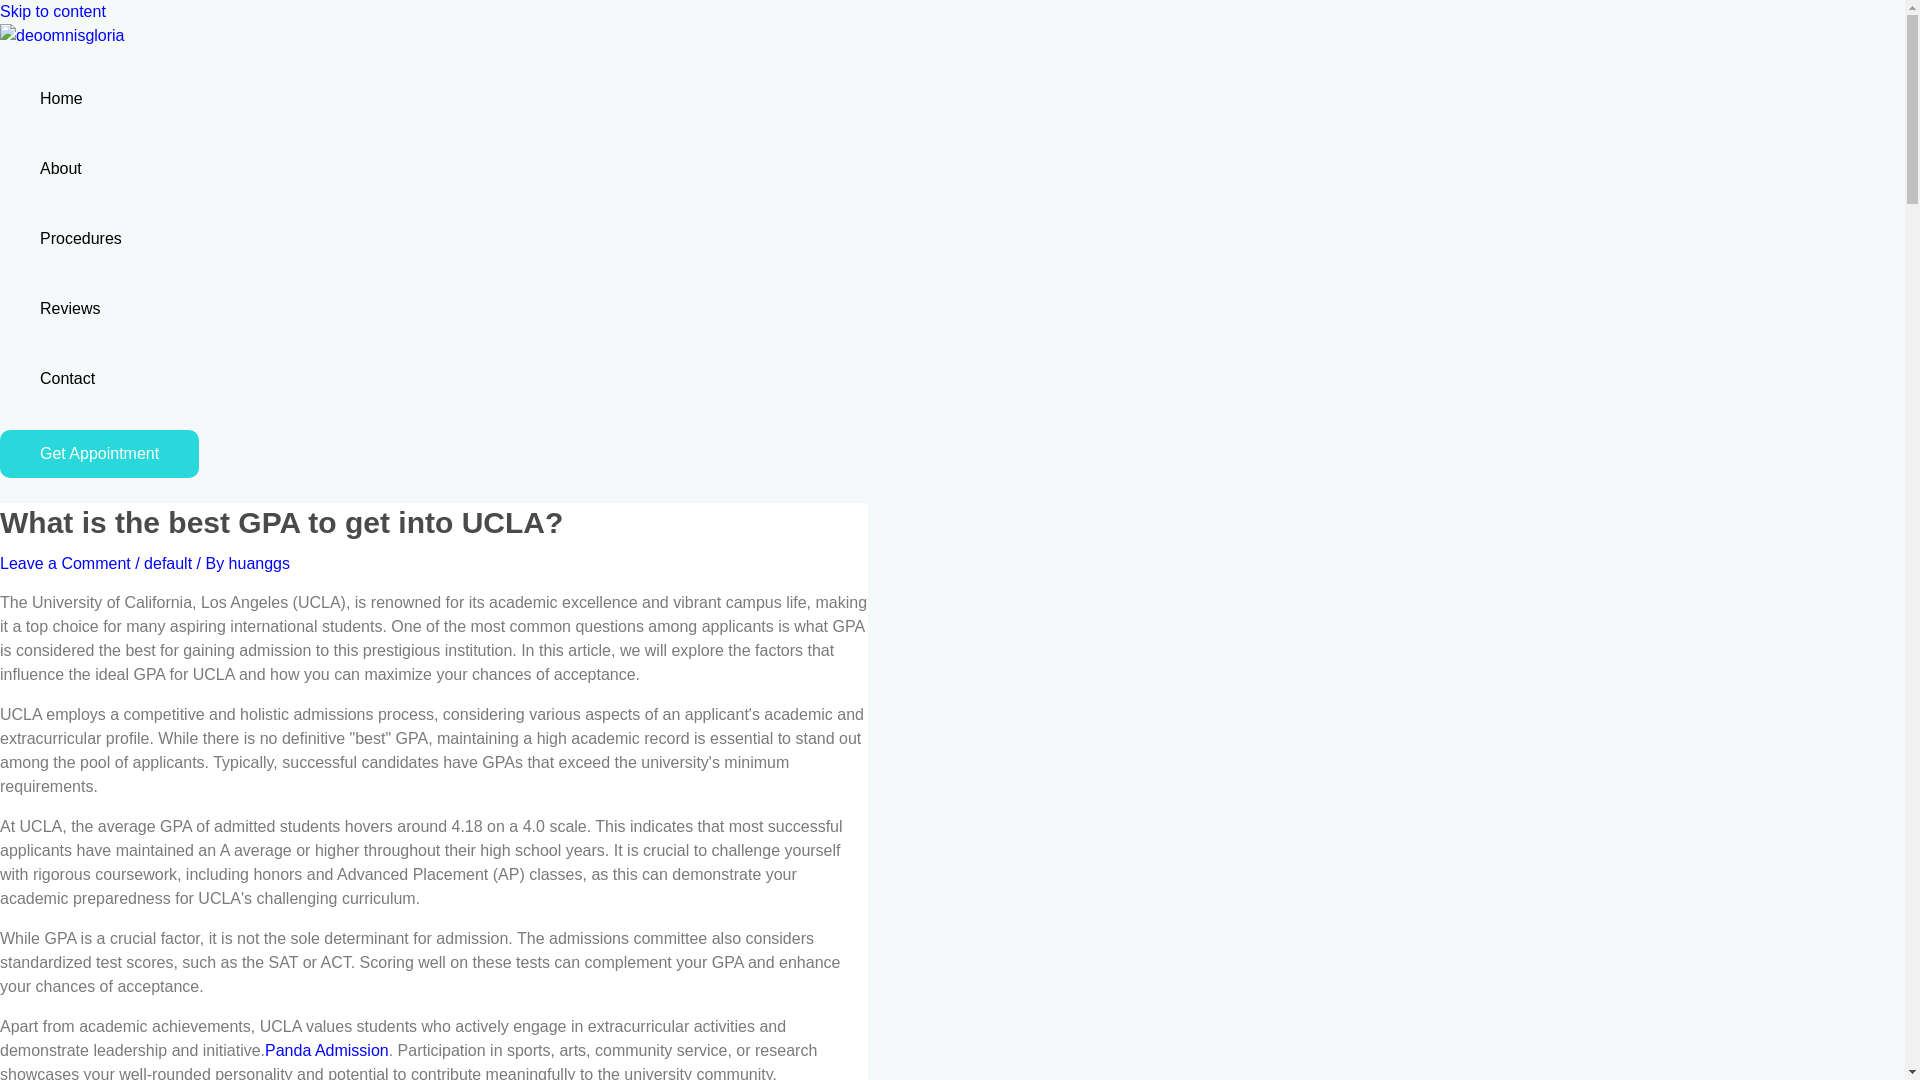  I want to click on Panda Admission, so click(326, 1050).